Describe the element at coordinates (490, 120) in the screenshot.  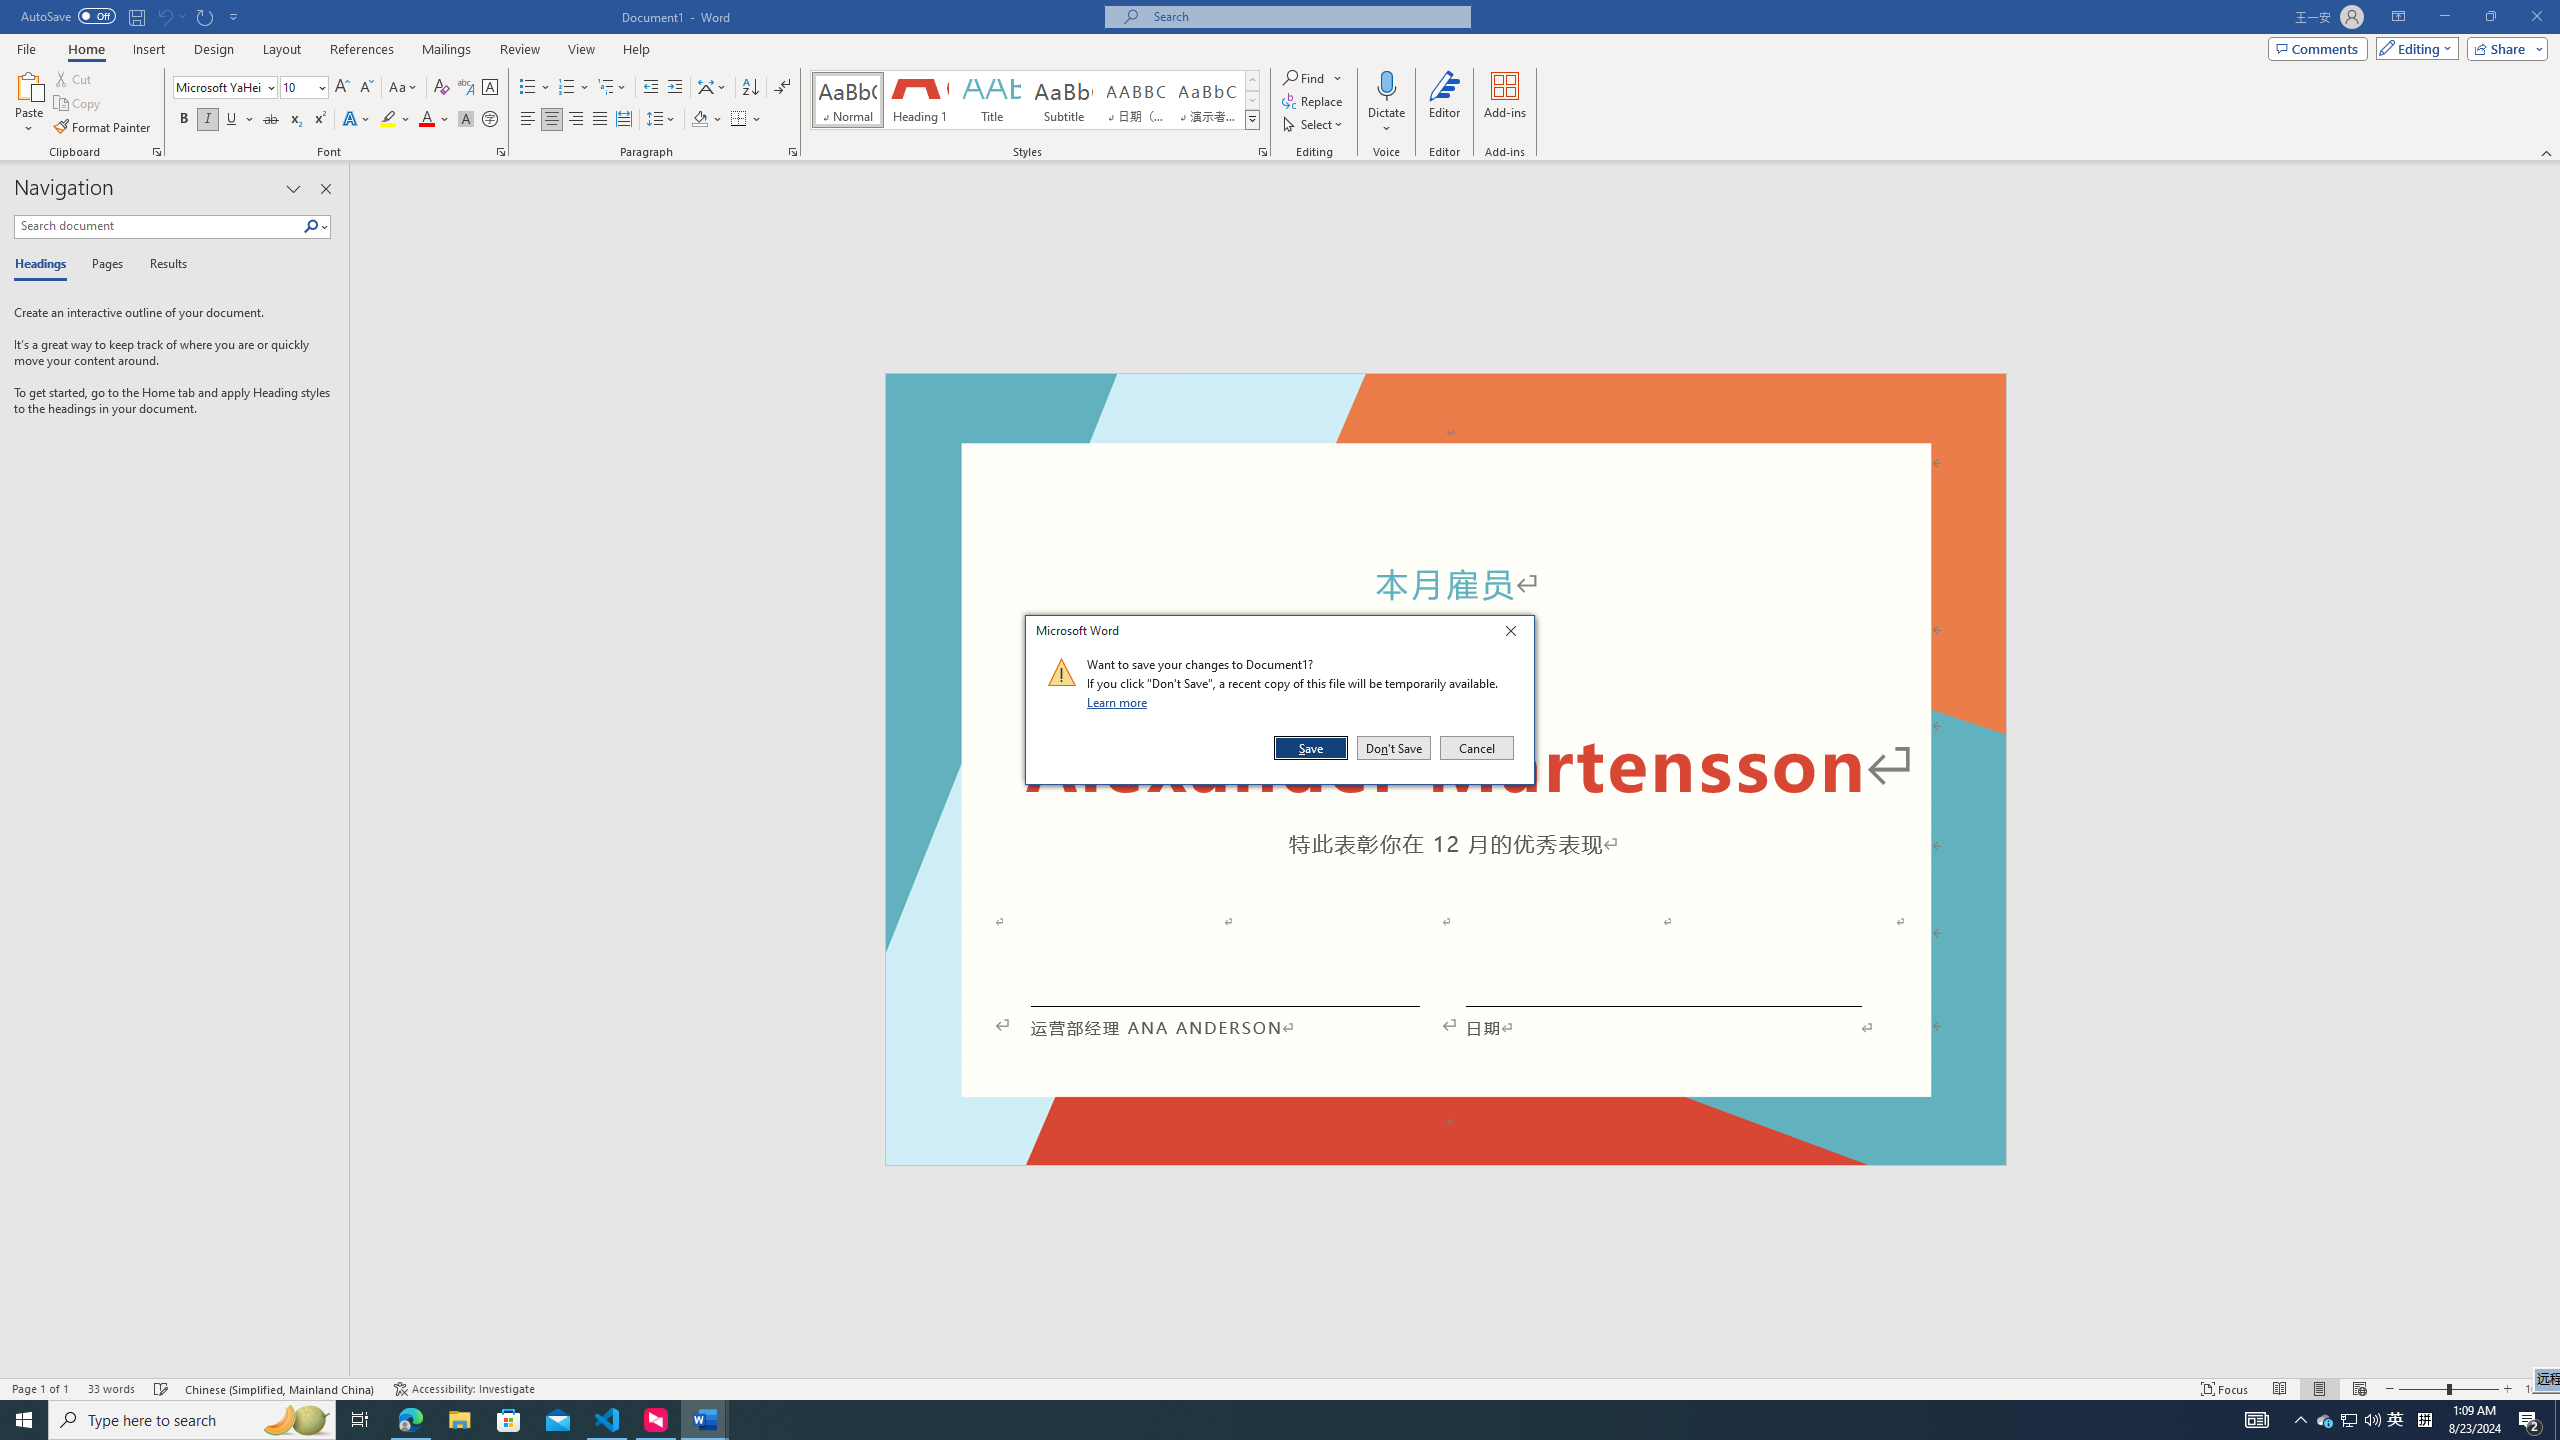
I see `Enclose Characters...` at that location.